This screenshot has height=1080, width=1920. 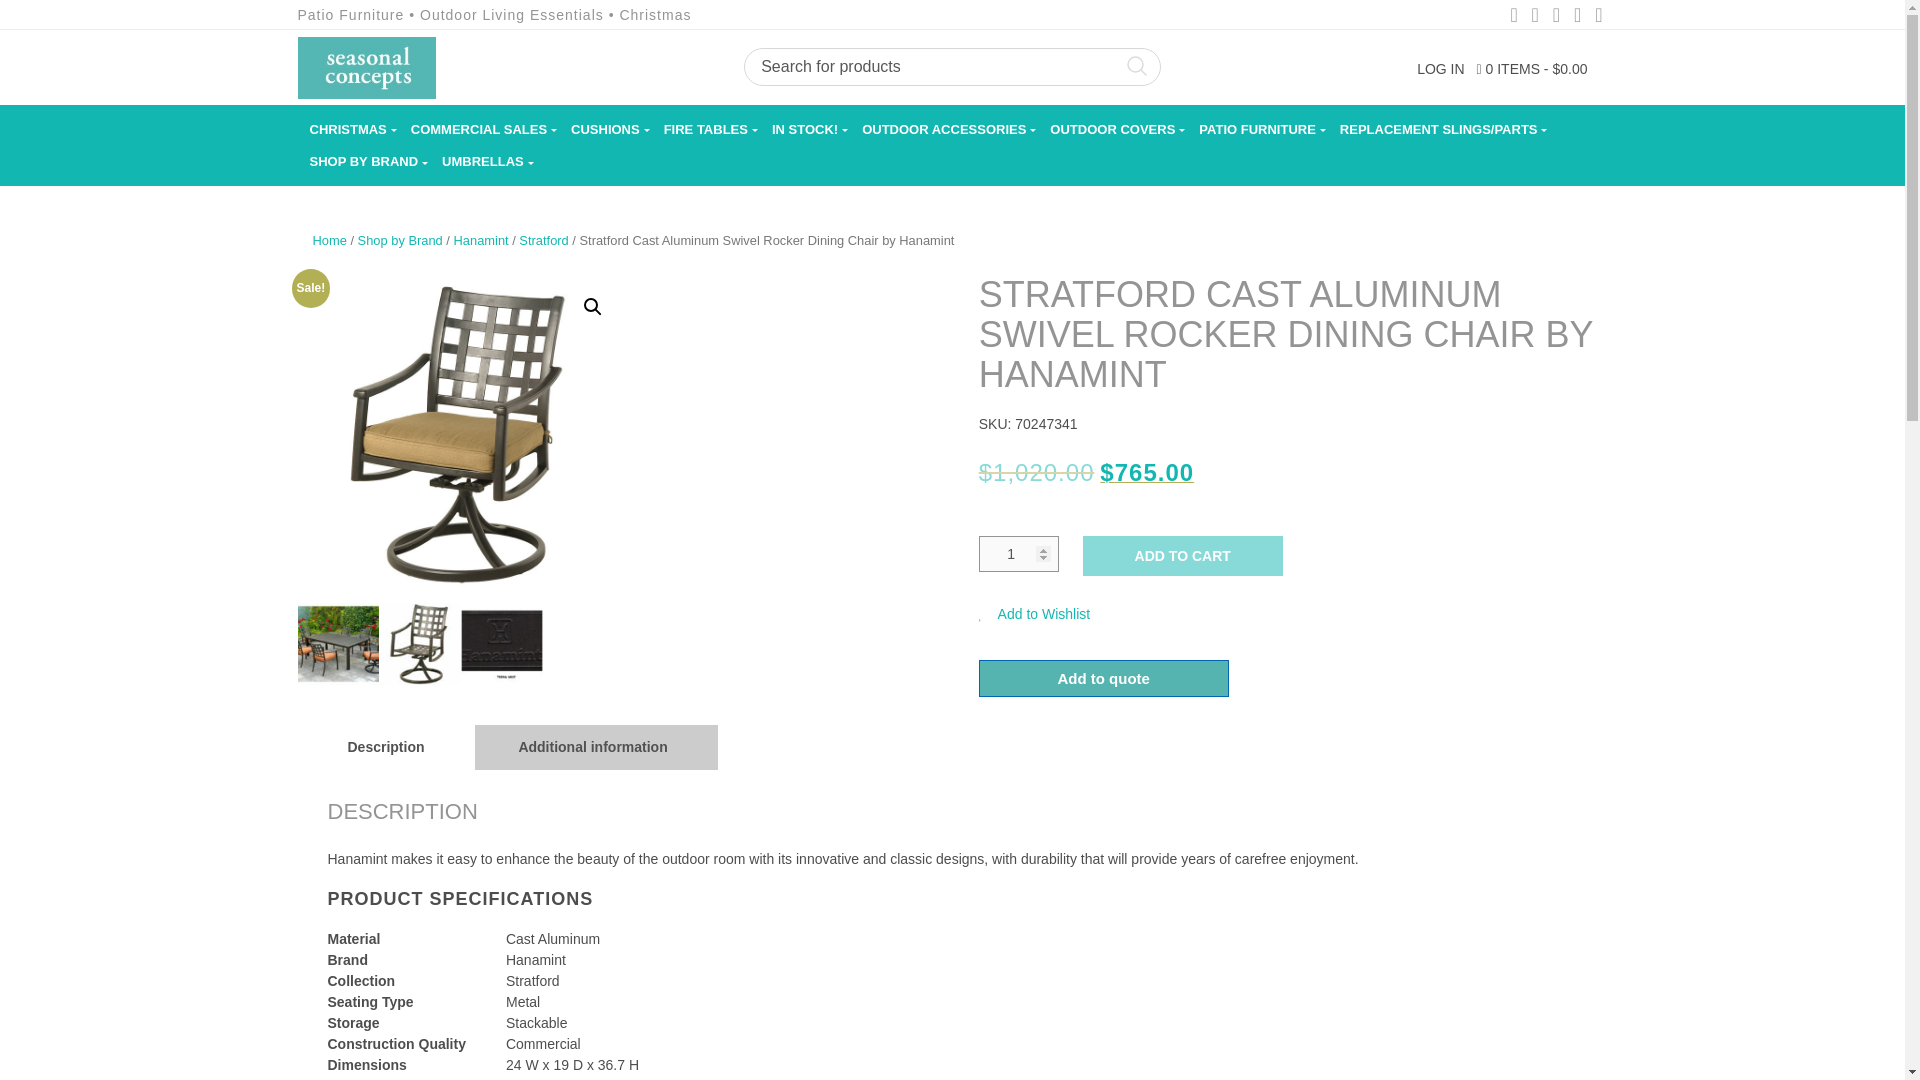 I want to click on Twitter, so click(x=1534, y=16).